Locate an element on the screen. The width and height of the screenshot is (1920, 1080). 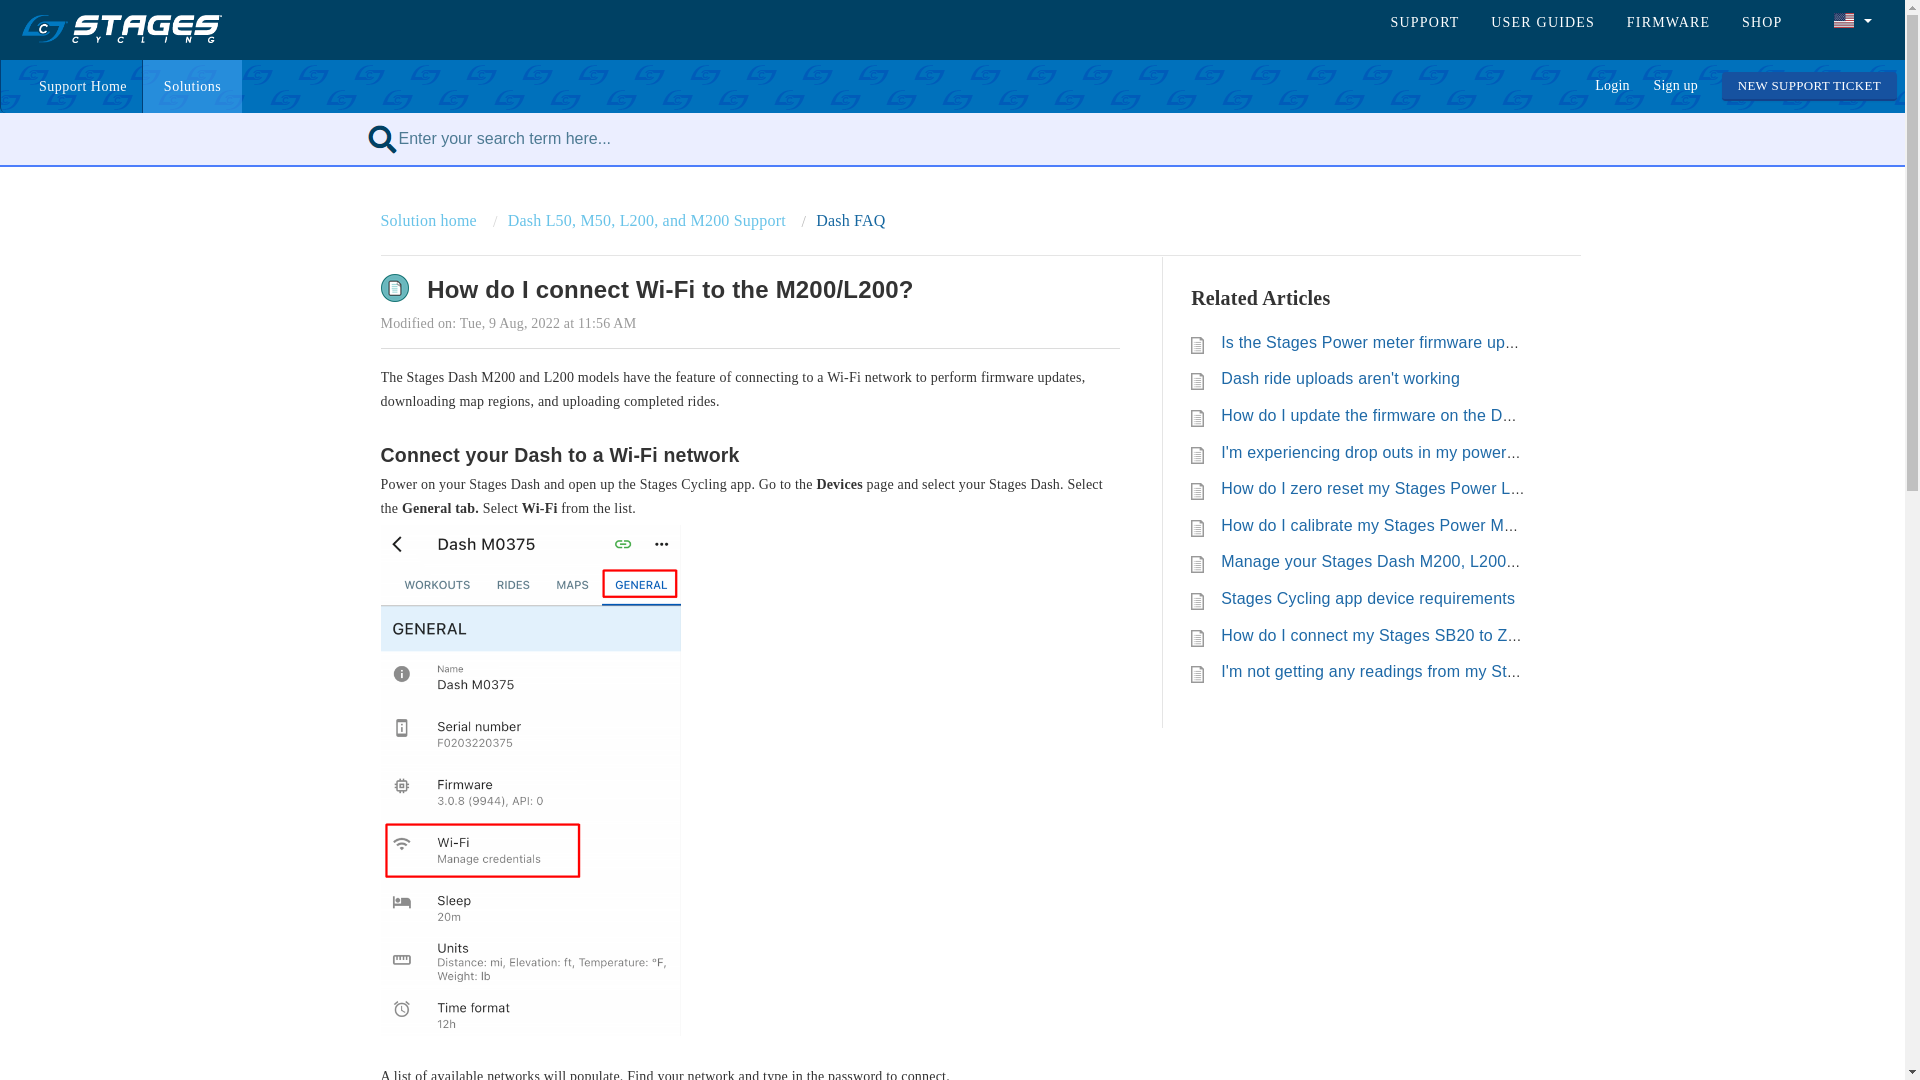
SUPPORT is located at coordinates (1418, 22).